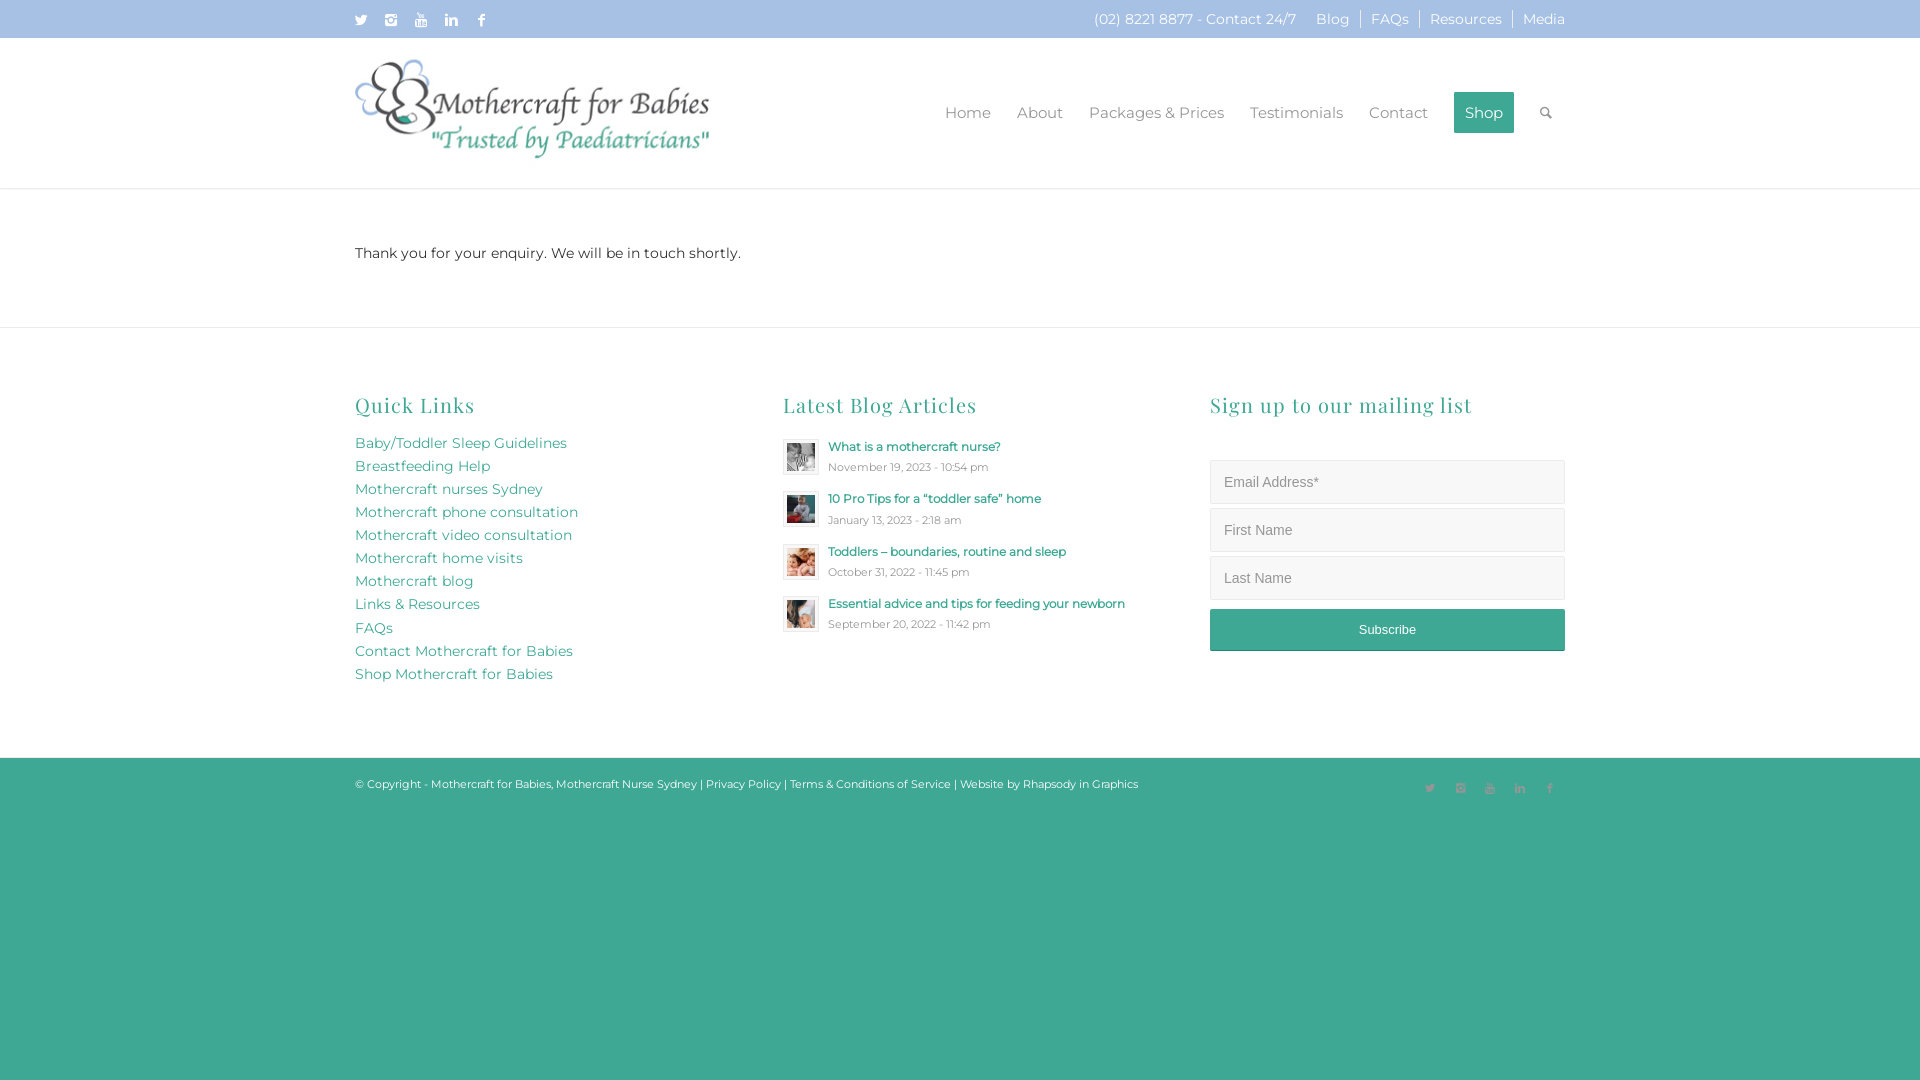  I want to click on Youtube, so click(421, 20).